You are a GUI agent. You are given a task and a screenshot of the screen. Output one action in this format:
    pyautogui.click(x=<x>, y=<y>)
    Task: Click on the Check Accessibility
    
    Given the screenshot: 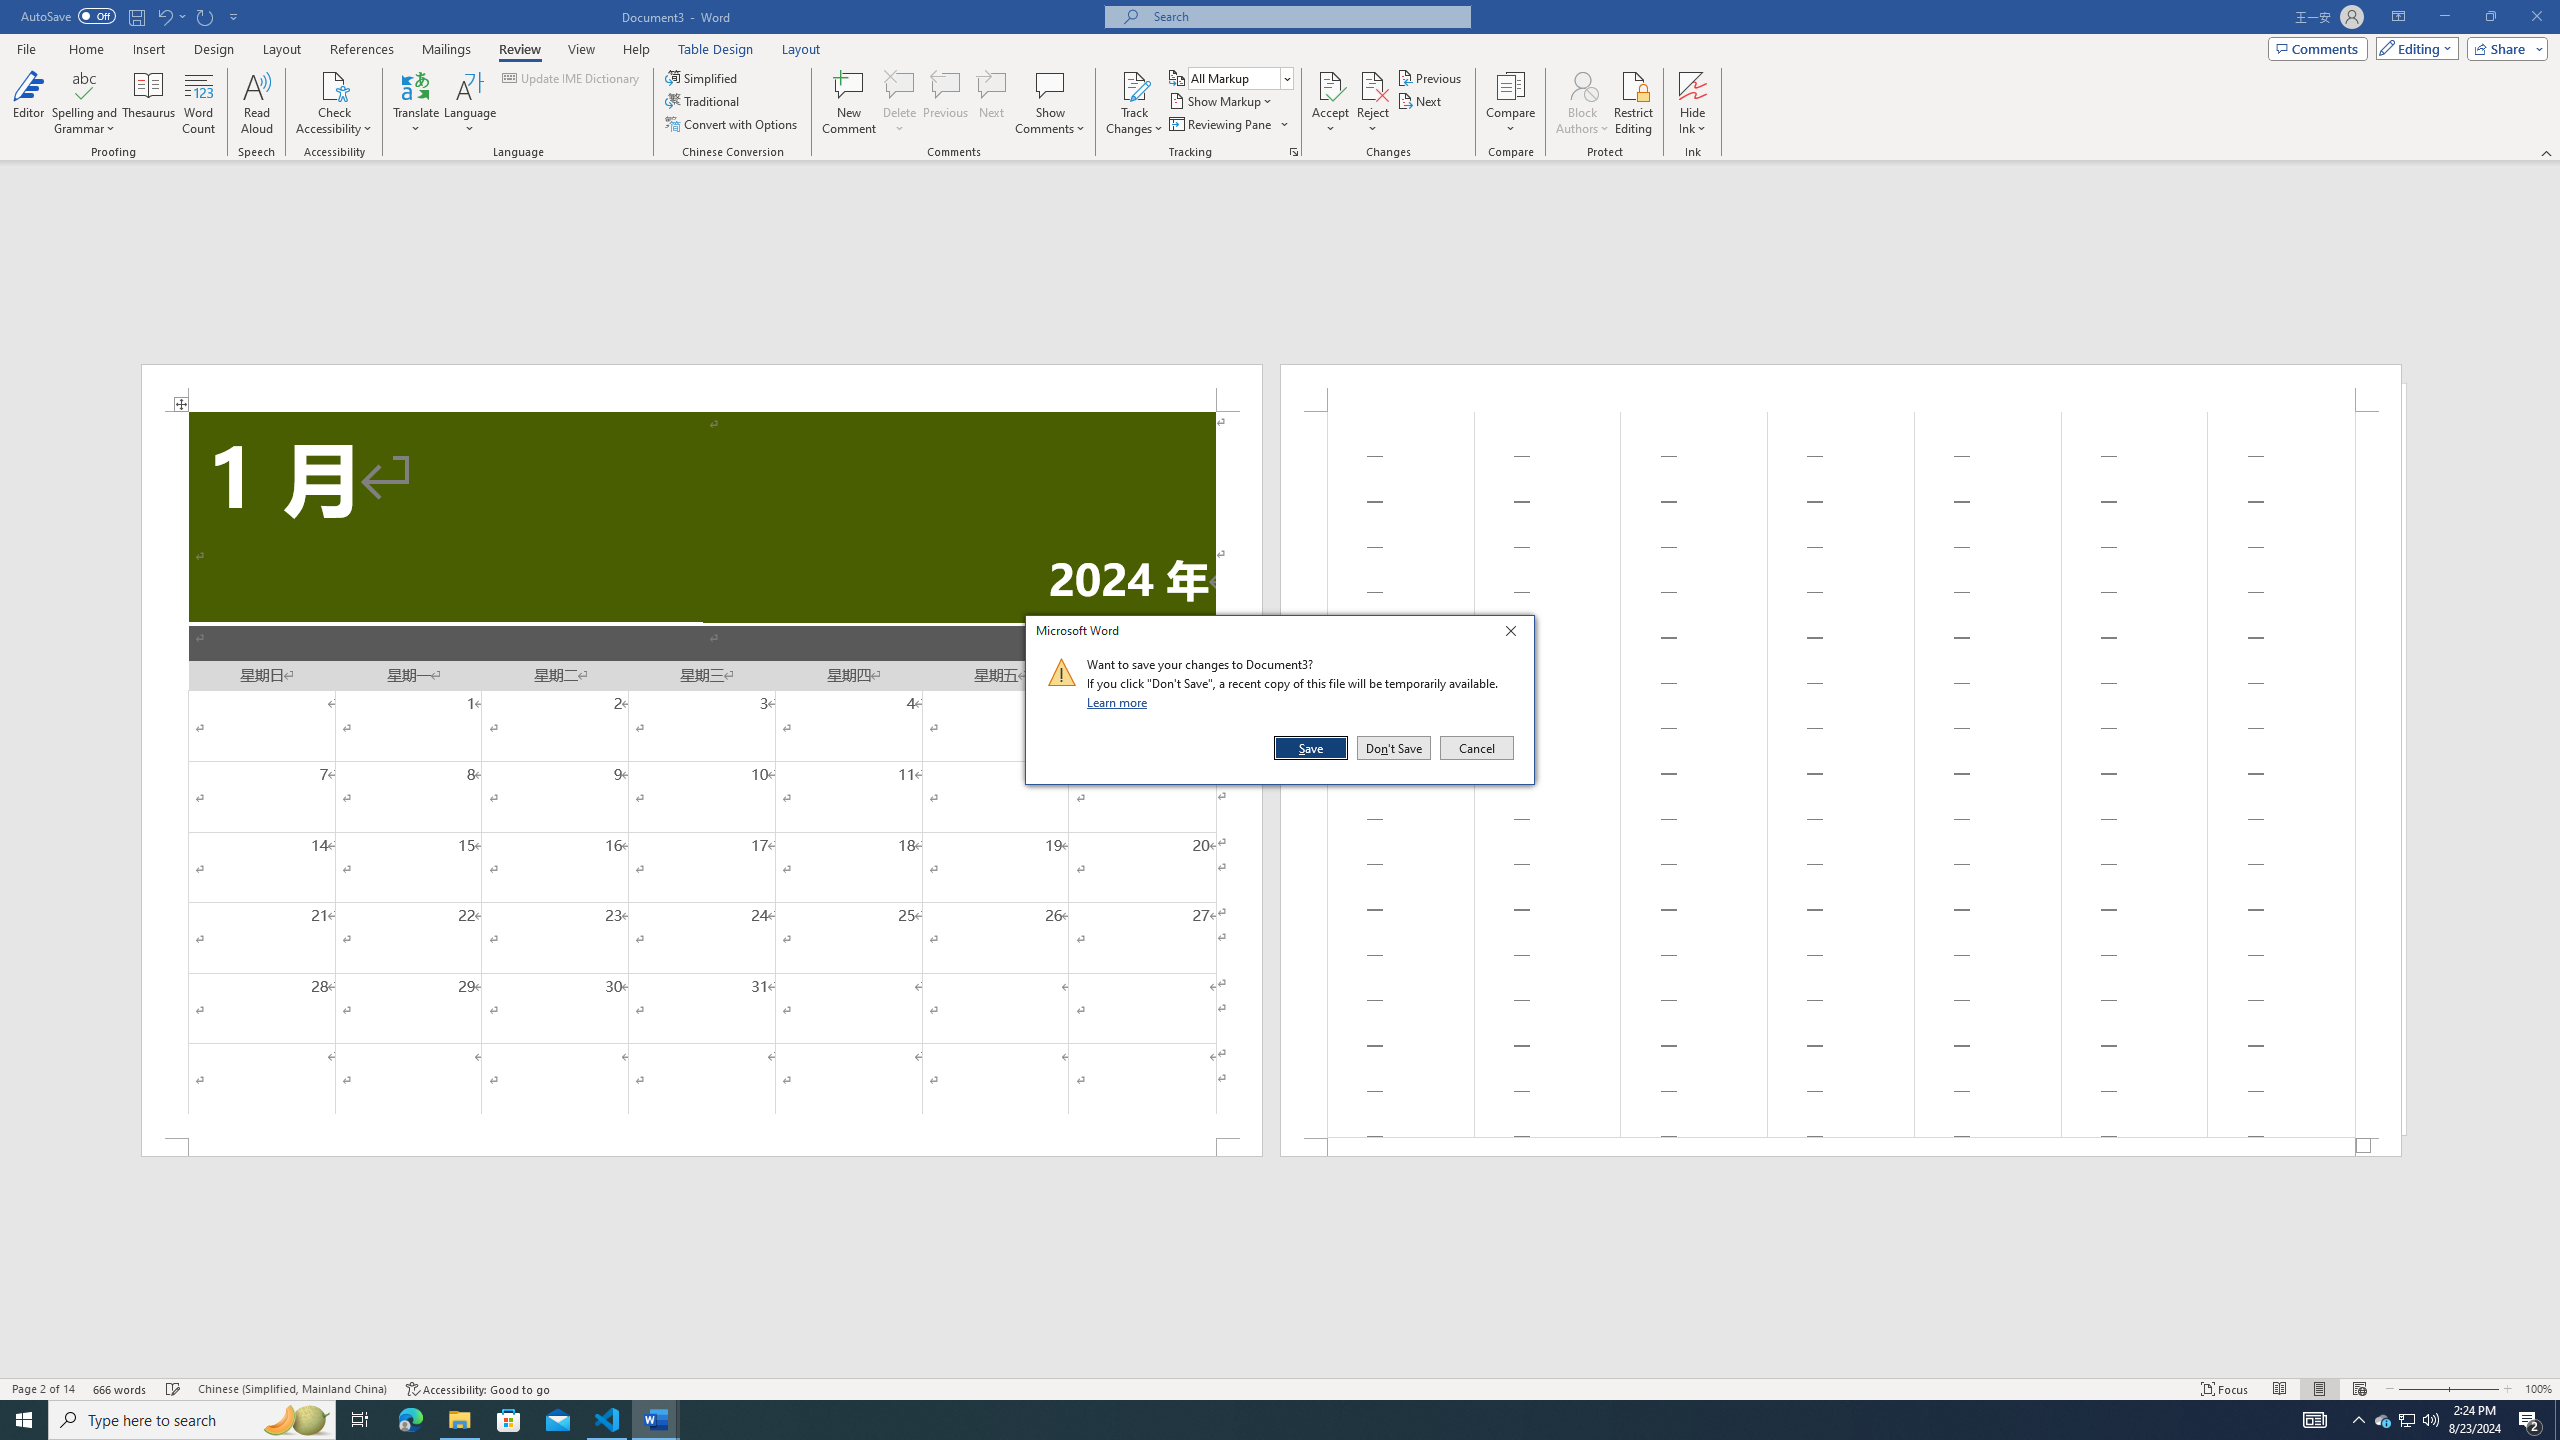 What is the action you would take?
    pyautogui.click(x=334, y=103)
    